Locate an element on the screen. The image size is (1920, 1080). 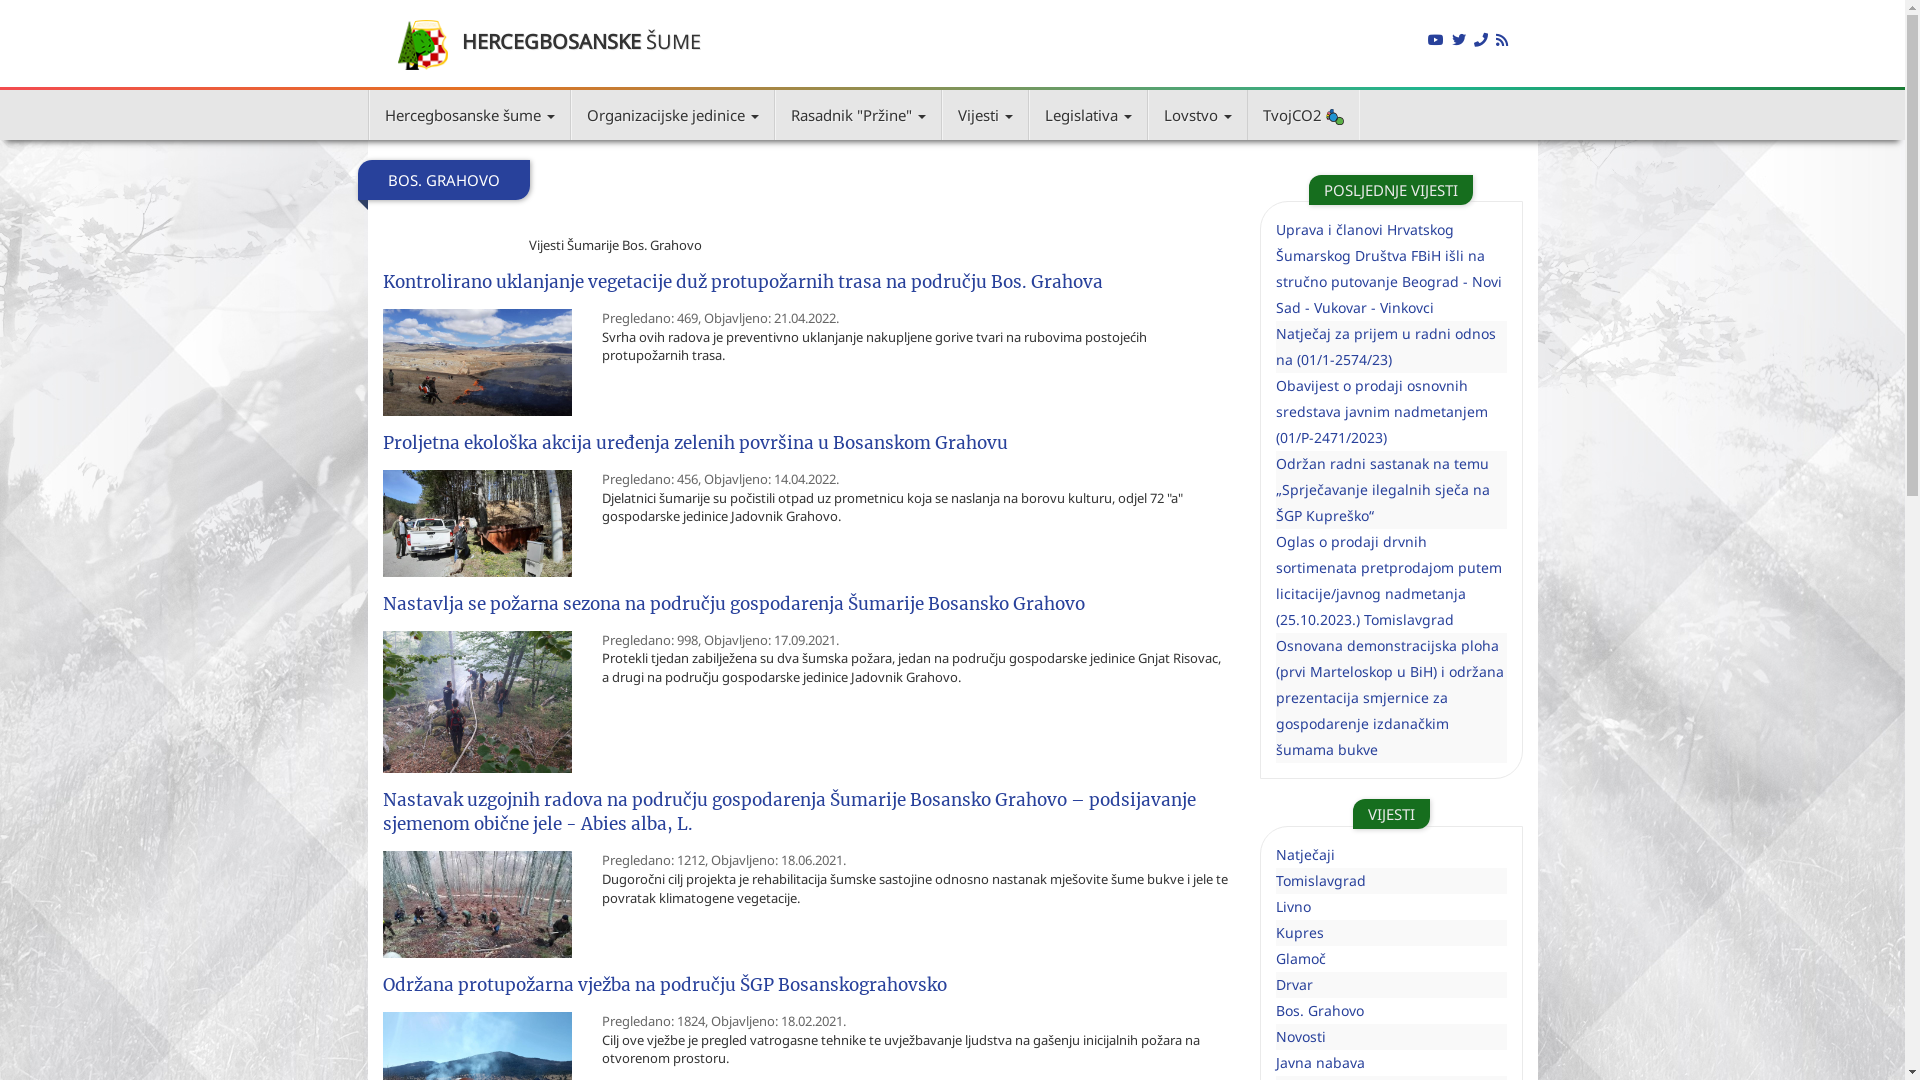
Javna nabava is located at coordinates (1320, 1062).